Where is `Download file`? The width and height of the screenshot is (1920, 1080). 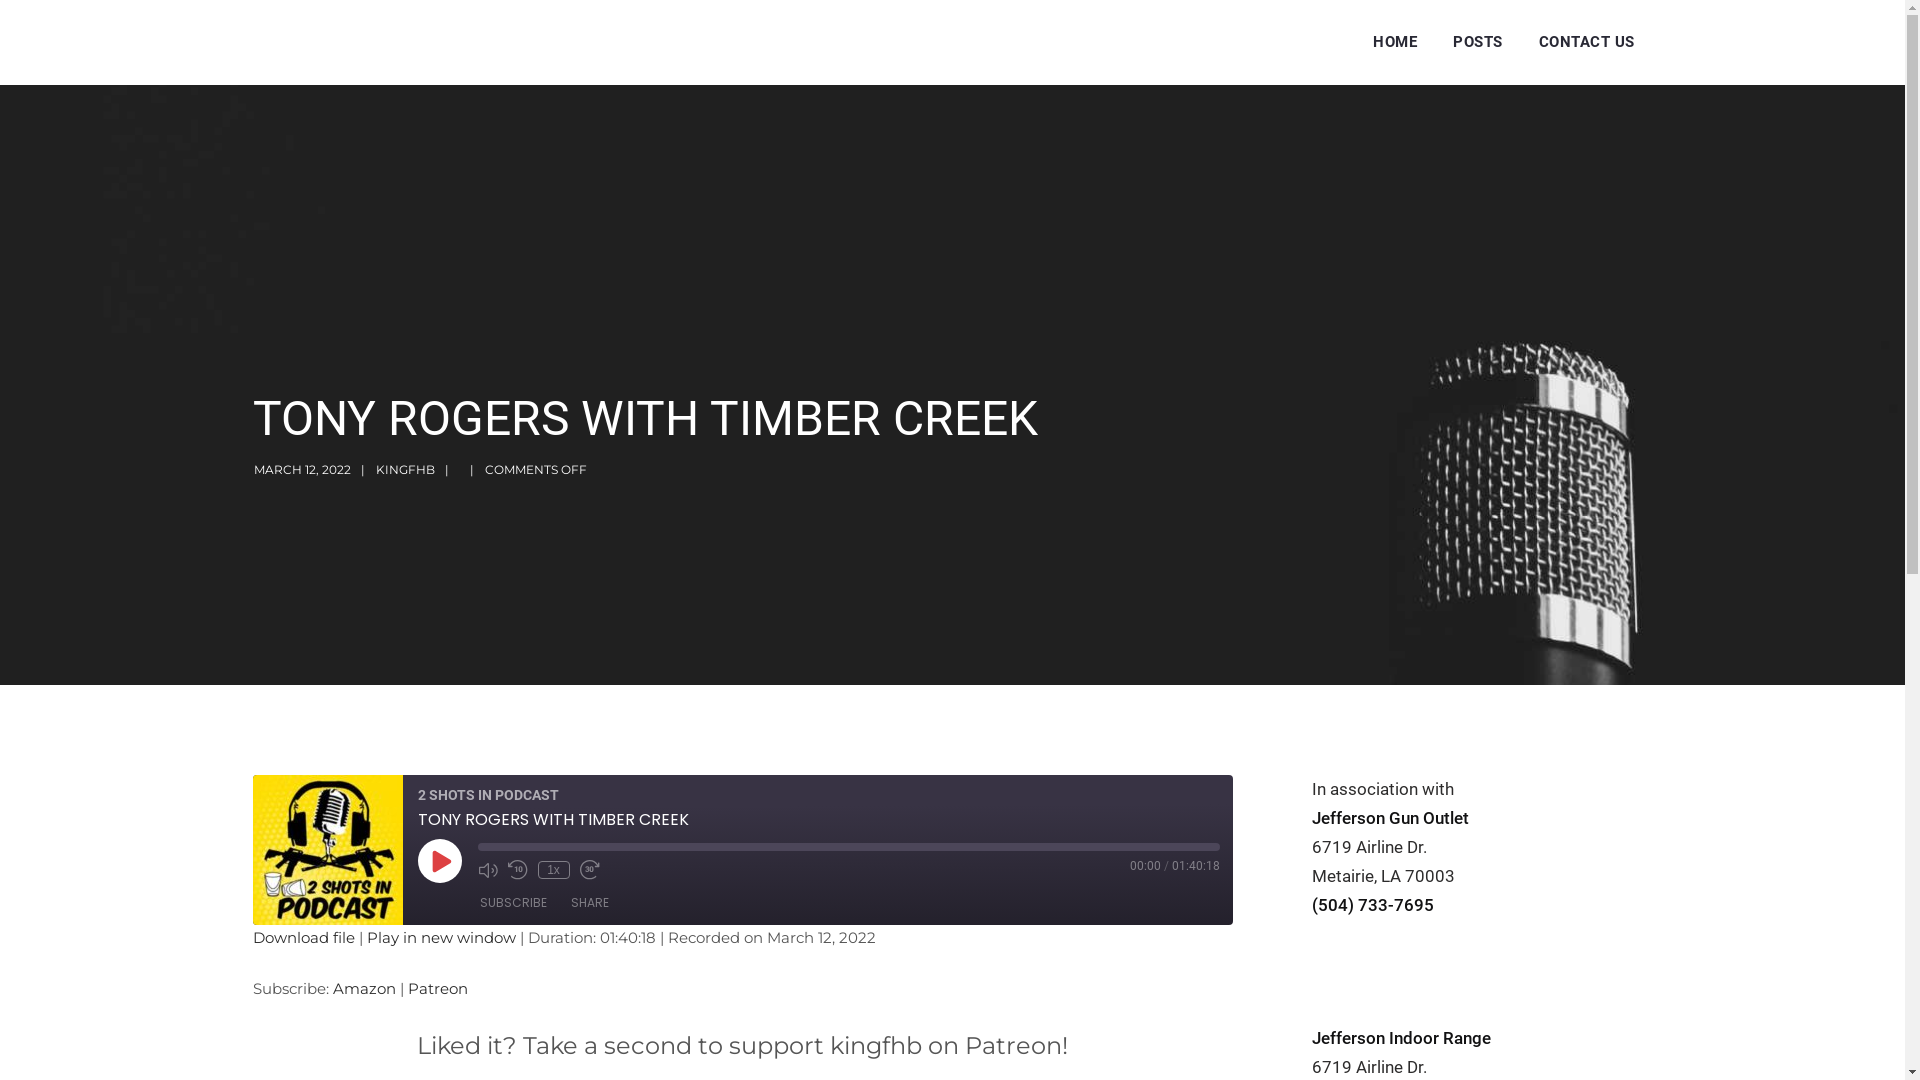
Download file is located at coordinates (303, 938).